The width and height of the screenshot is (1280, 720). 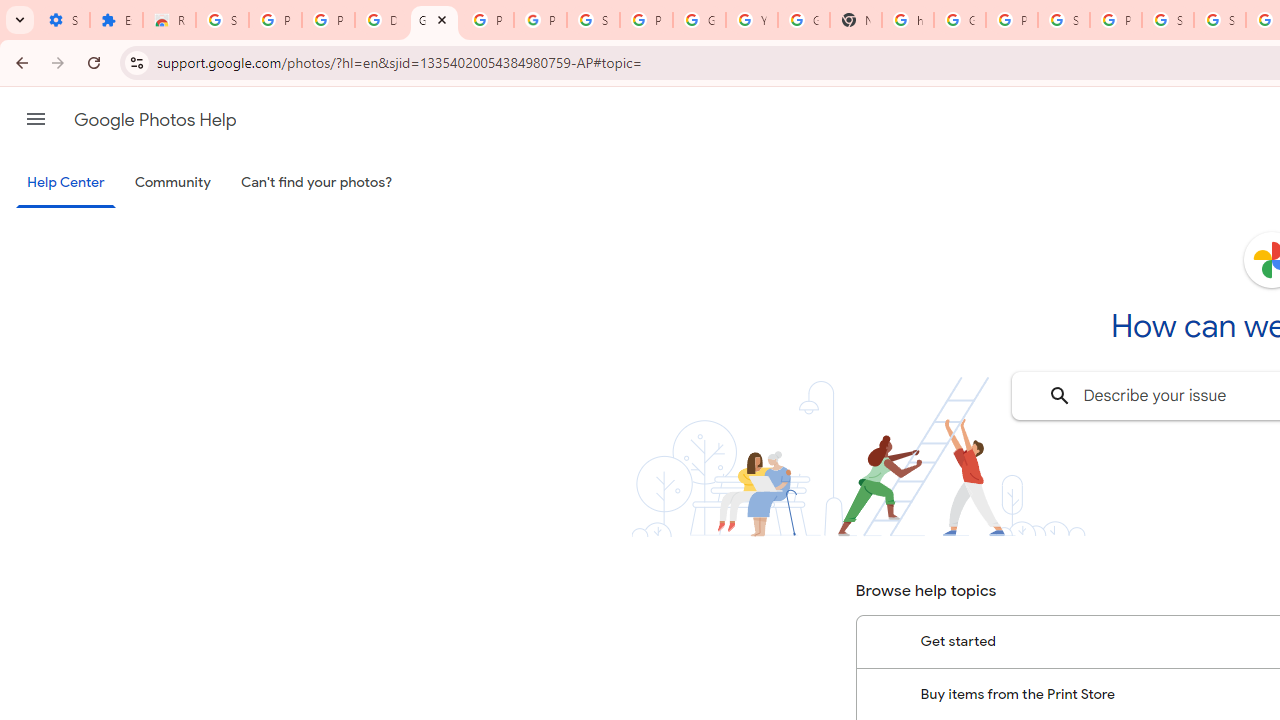 I want to click on Sign in - Google Accounts, so click(x=1220, y=20).